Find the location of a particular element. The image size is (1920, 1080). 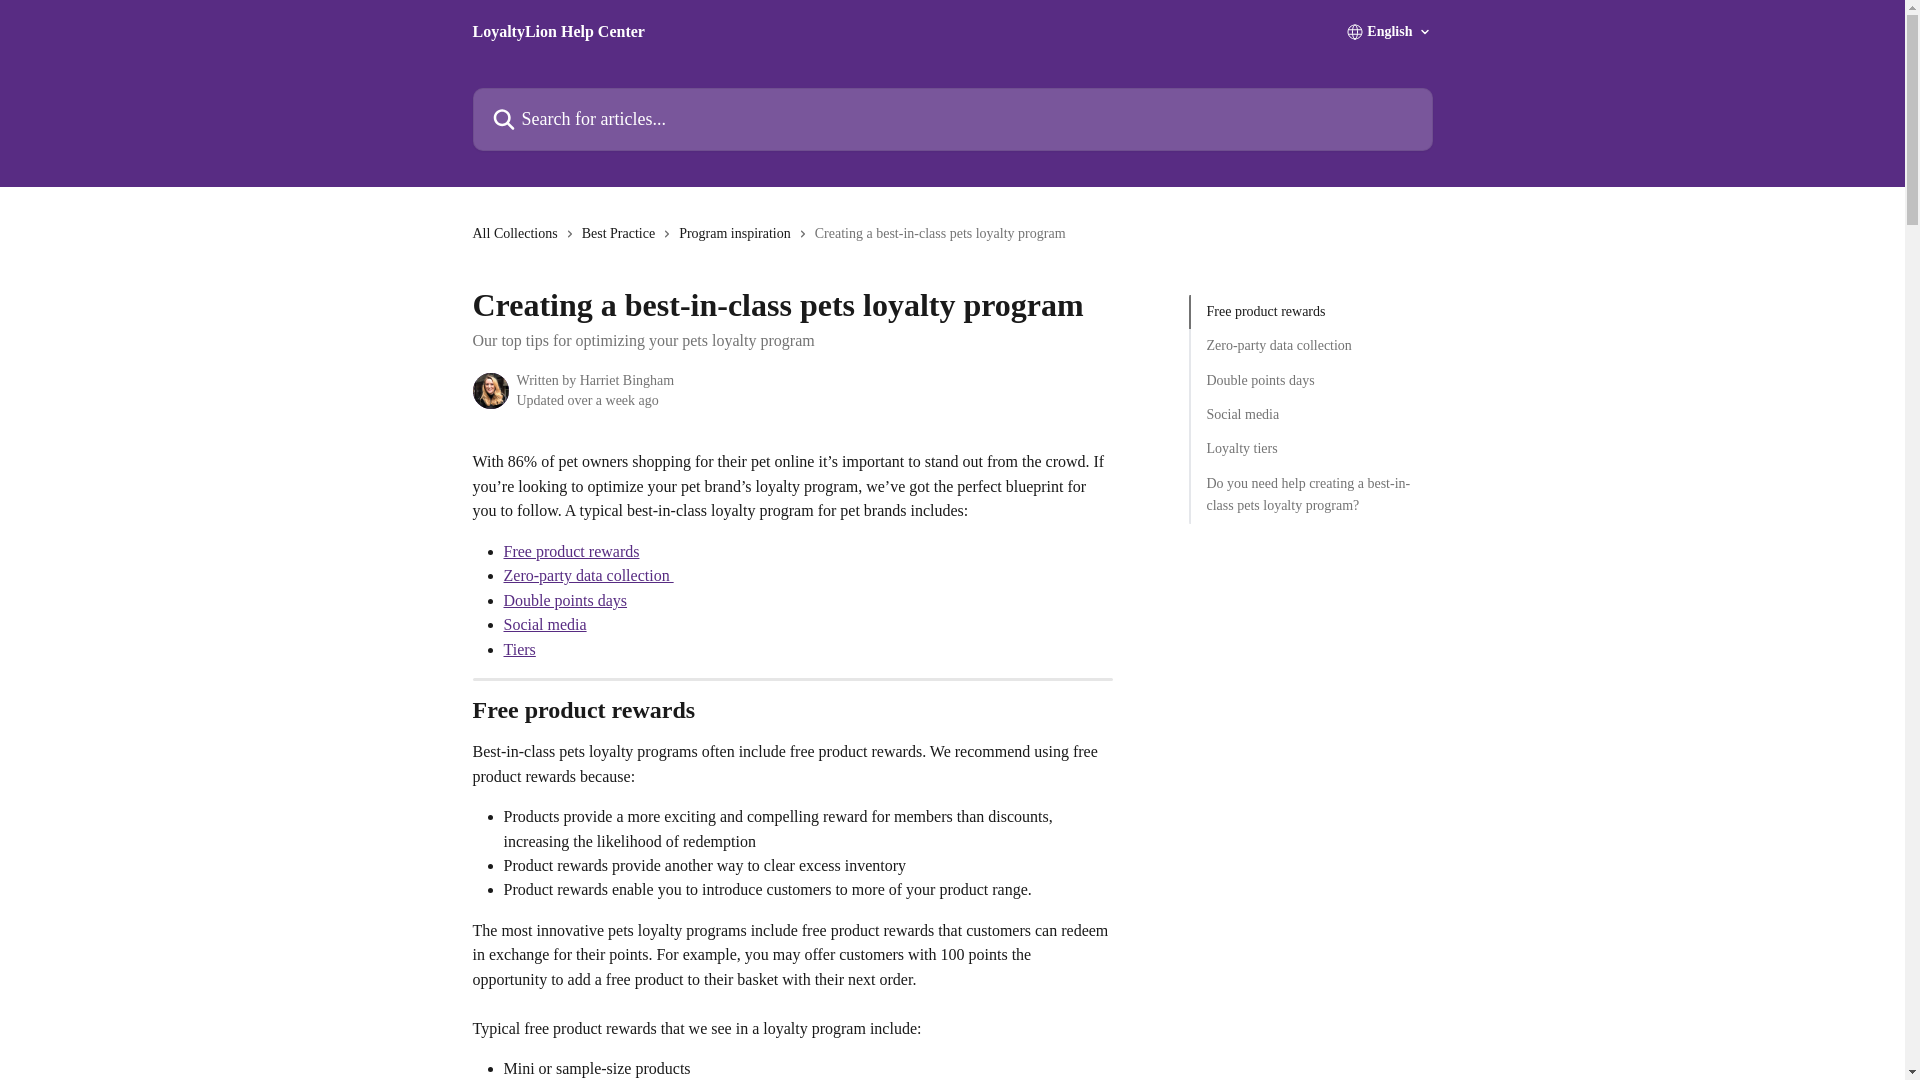

Loyalty tiers is located at coordinates (1310, 449).